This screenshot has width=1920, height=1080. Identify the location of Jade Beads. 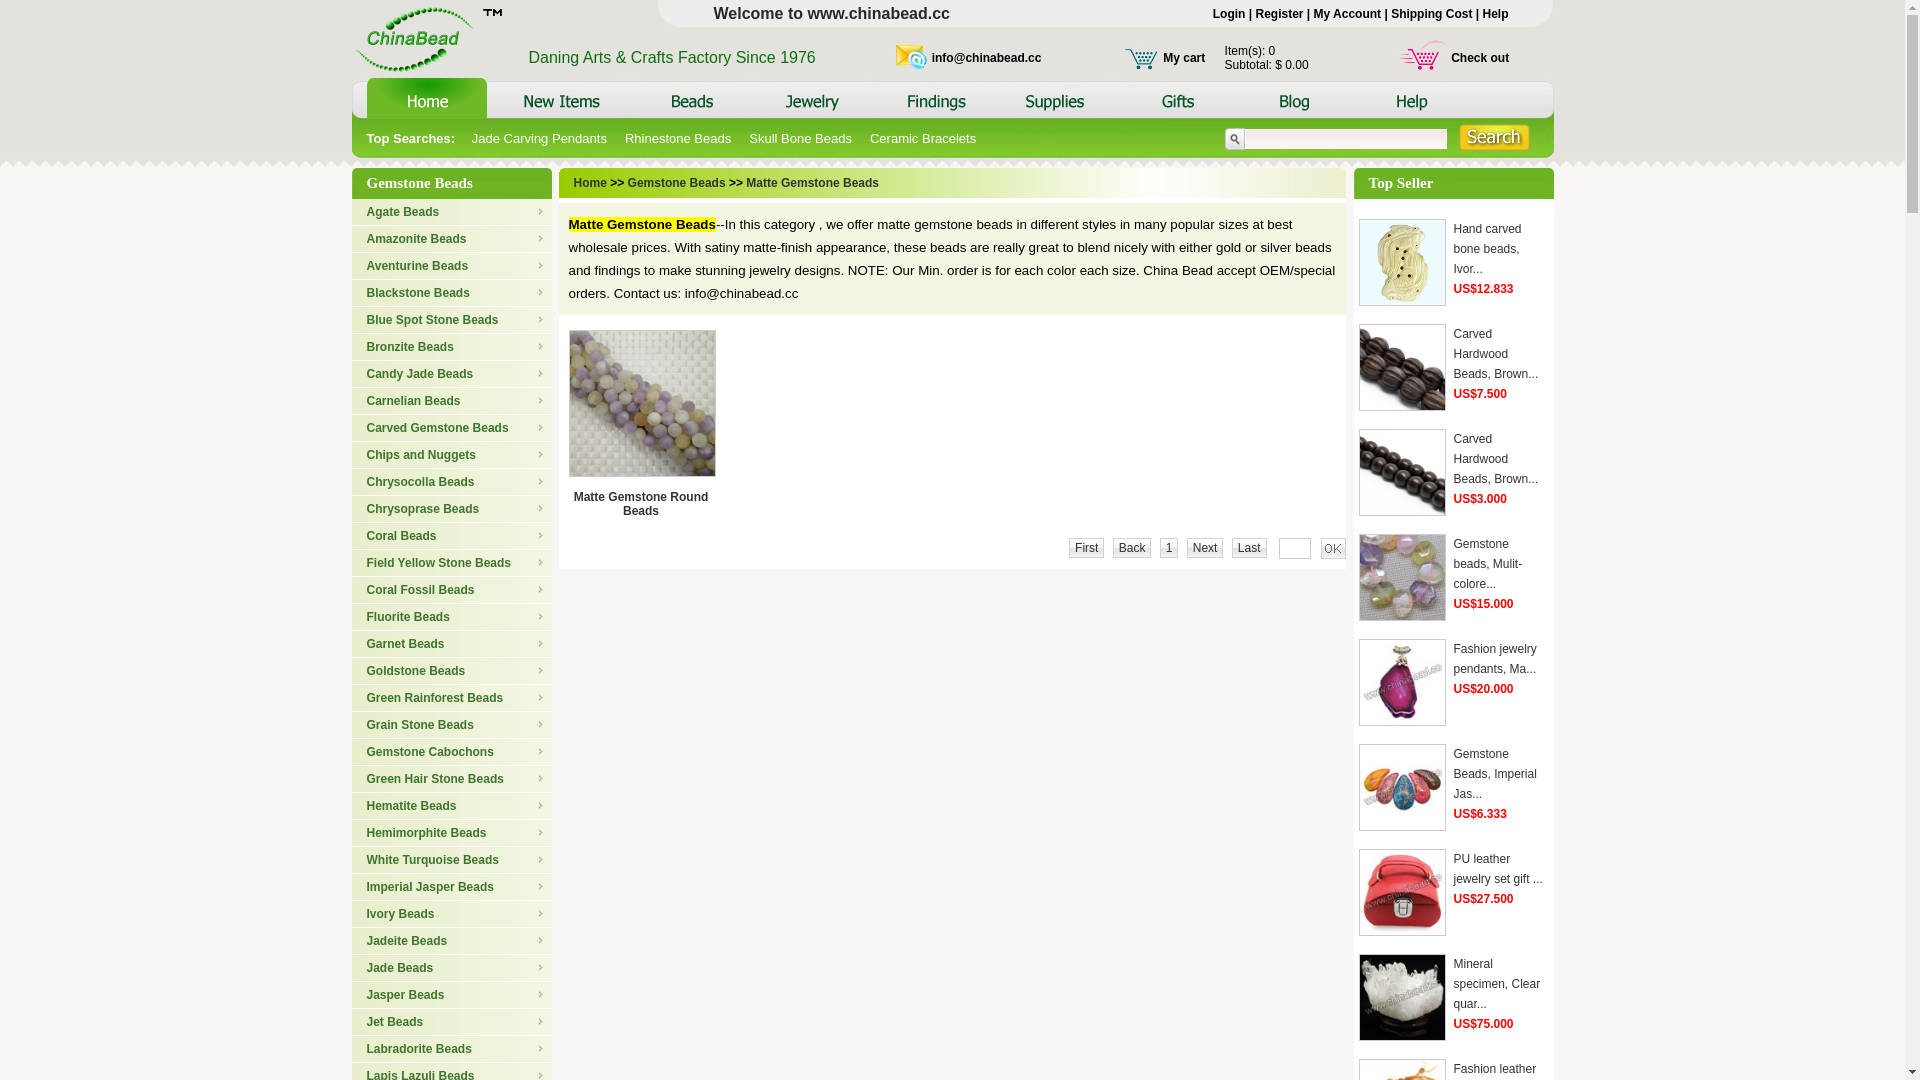
(452, 968).